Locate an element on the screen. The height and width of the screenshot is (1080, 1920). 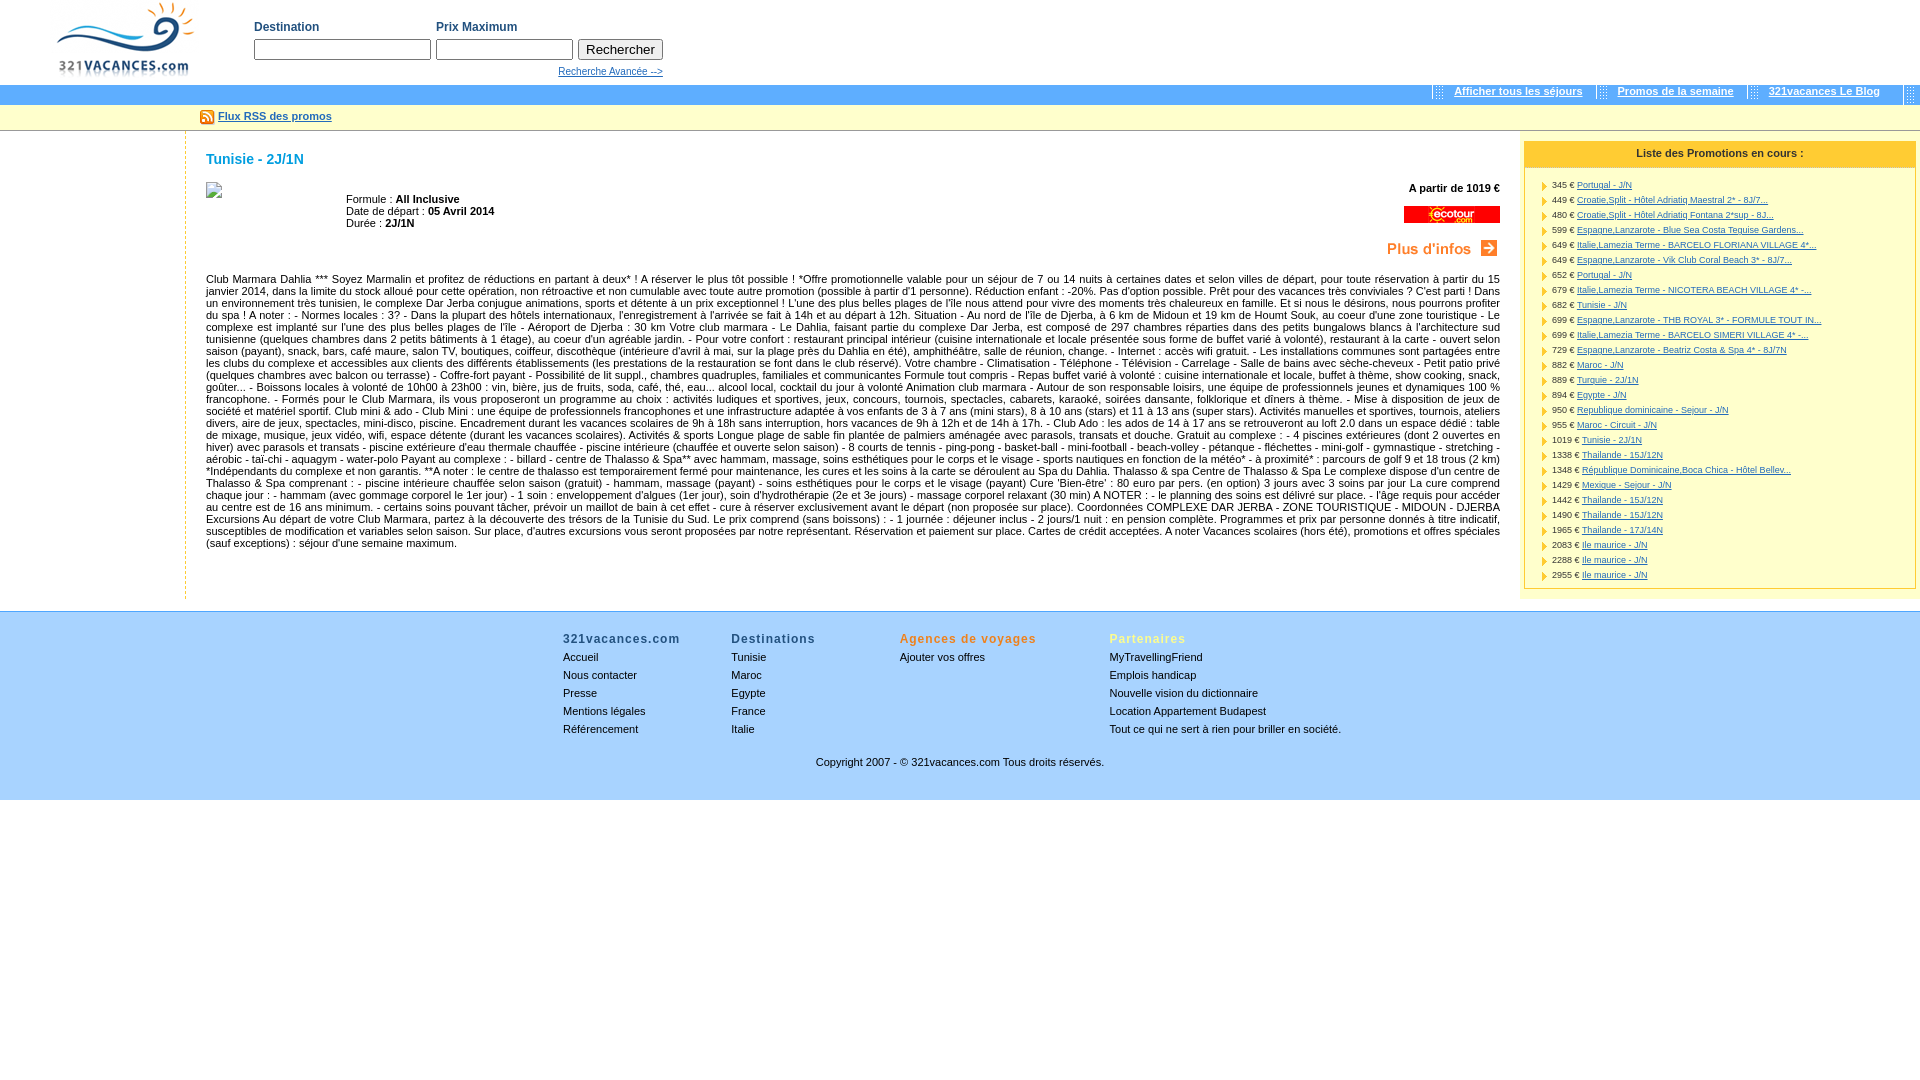
MyTravellingFriend is located at coordinates (1156, 657).